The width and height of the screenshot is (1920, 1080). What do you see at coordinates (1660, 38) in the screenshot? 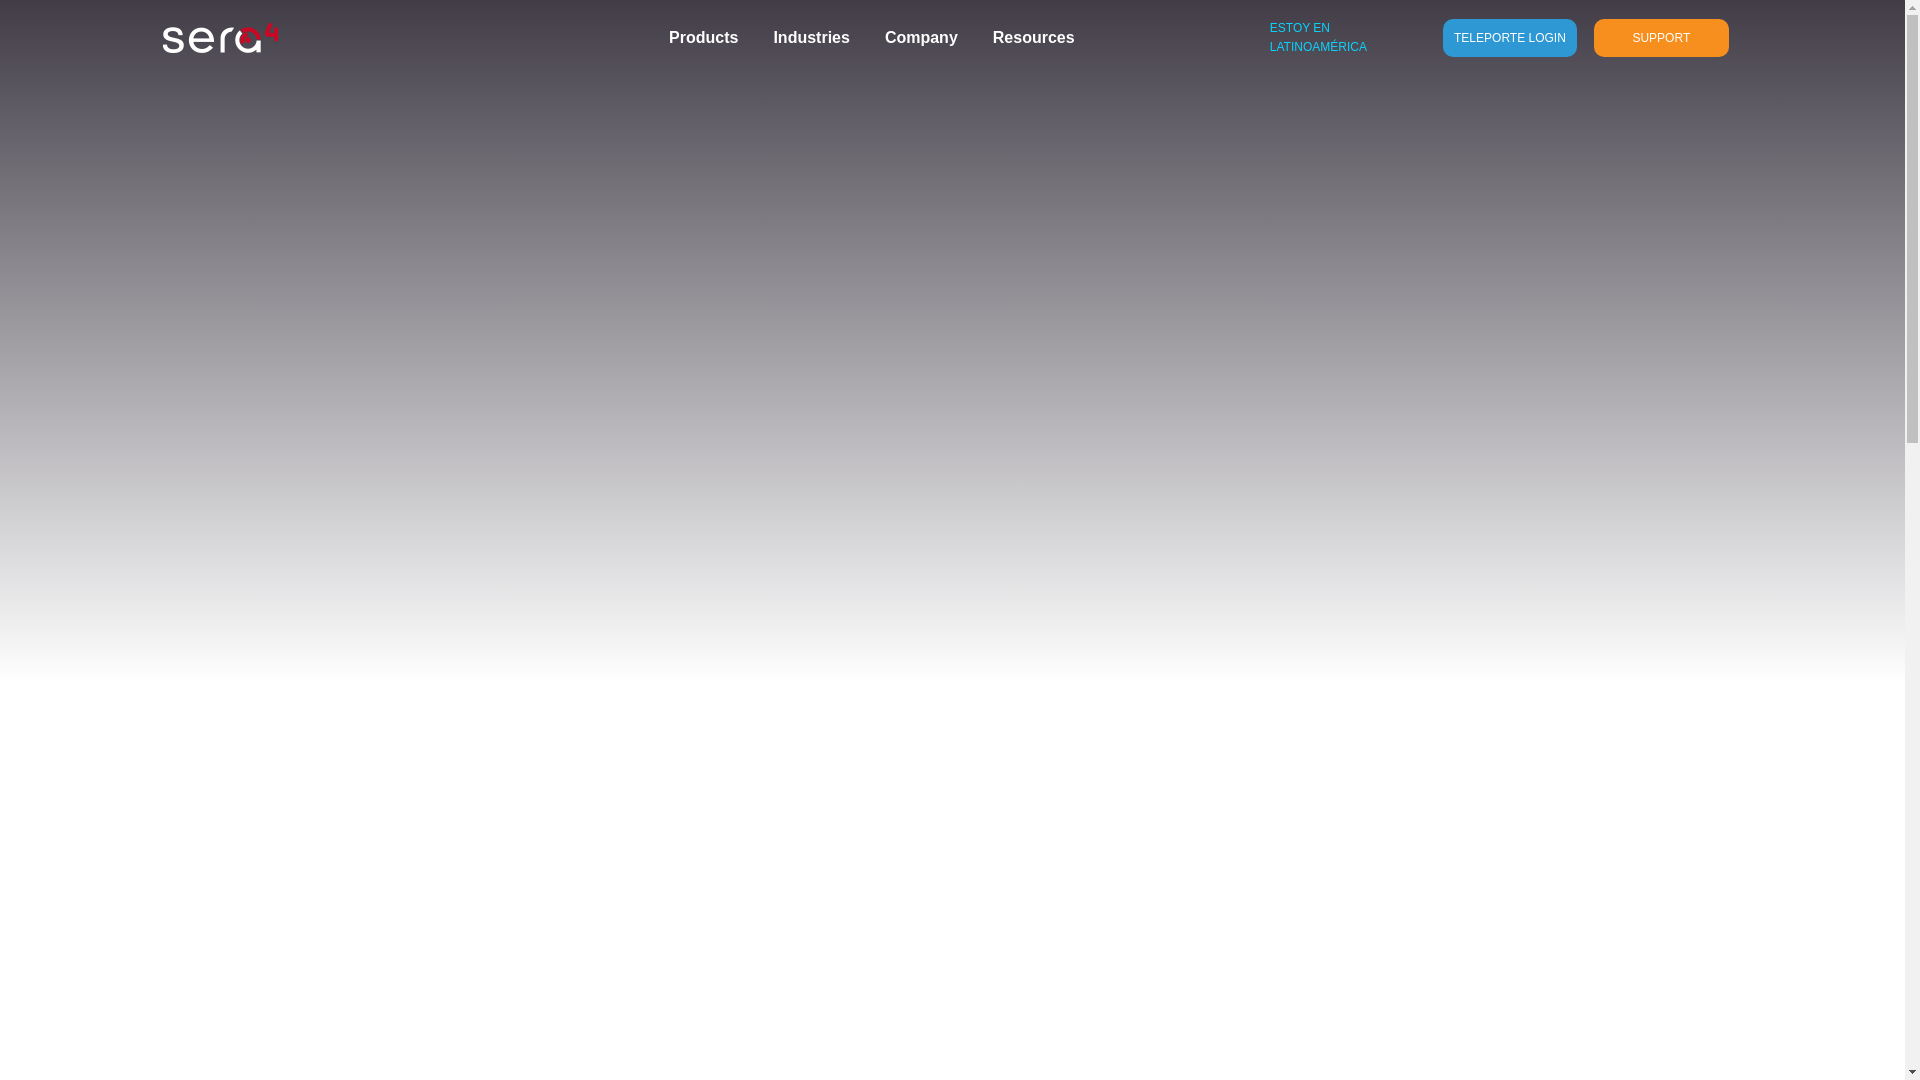
I see `SUPPORT` at bounding box center [1660, 38].